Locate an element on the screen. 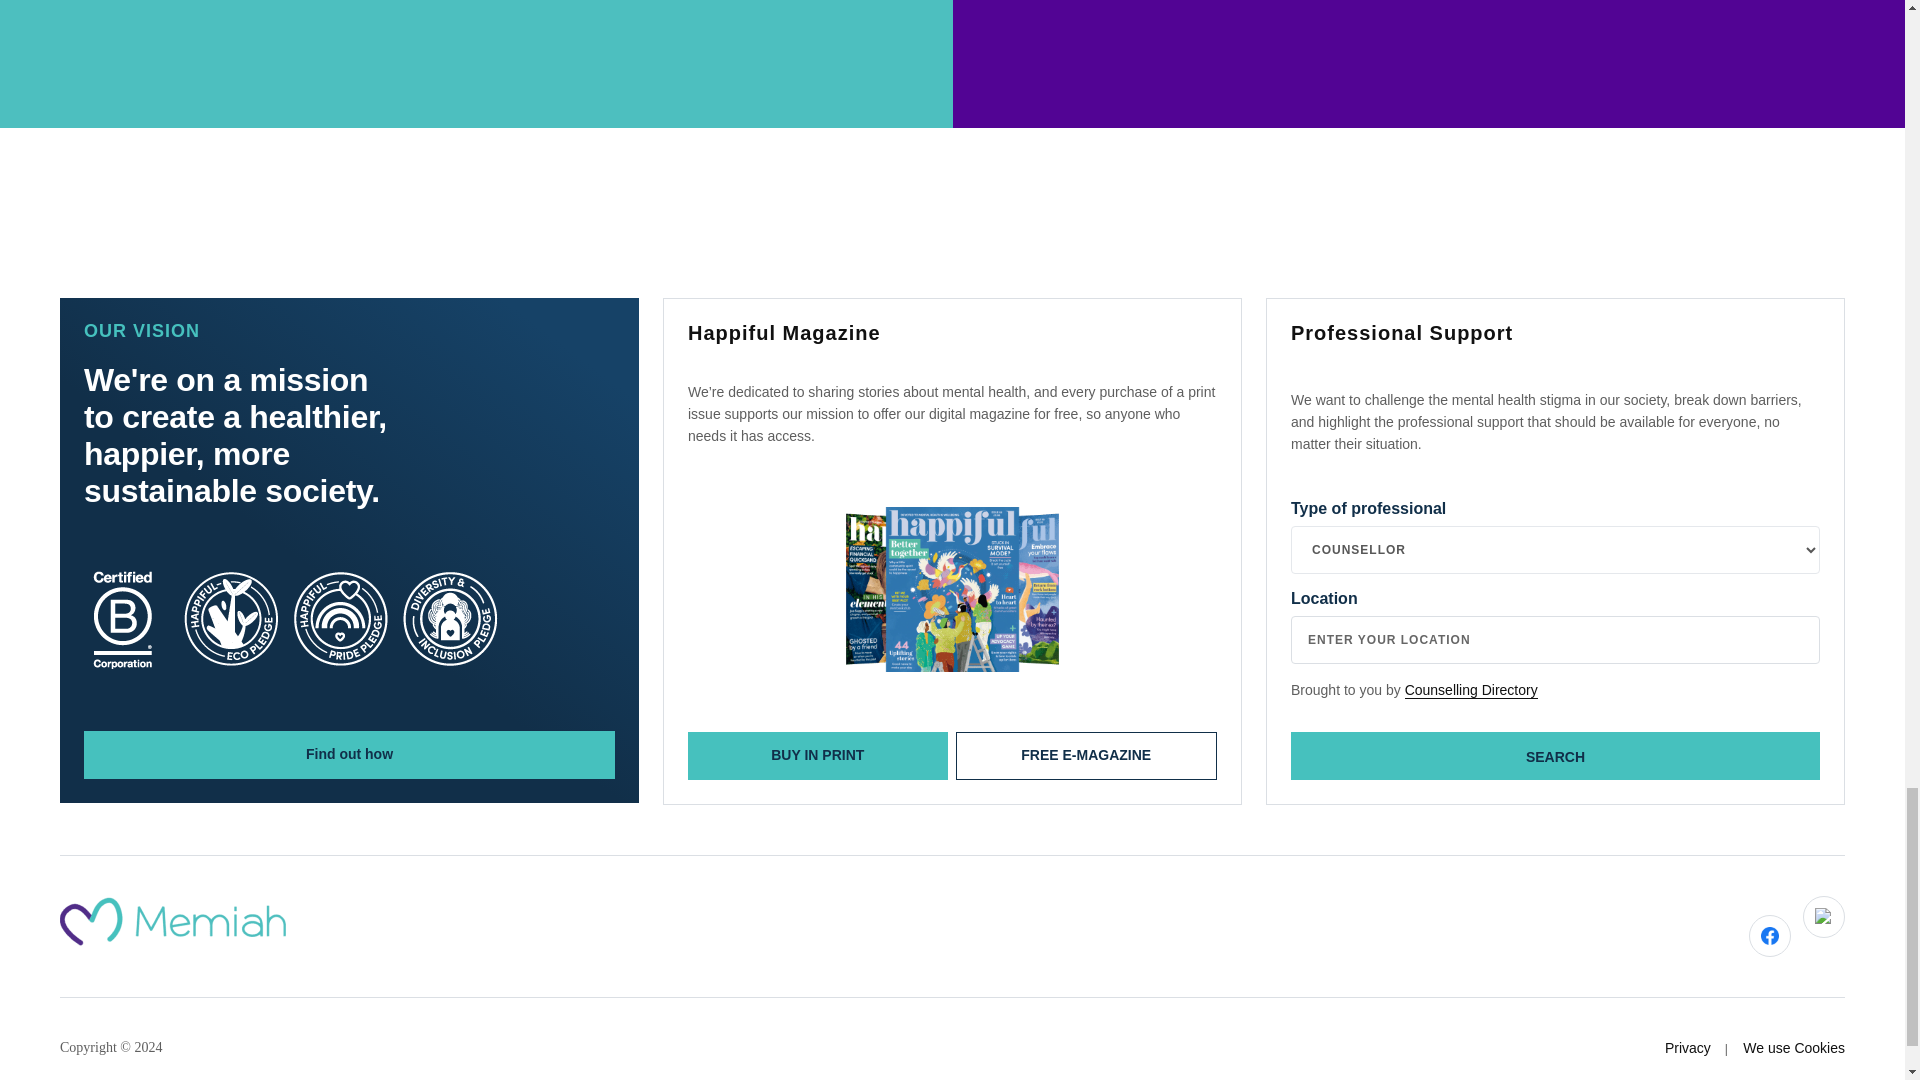  Free eMagazine is located at coordinates (476, 64).